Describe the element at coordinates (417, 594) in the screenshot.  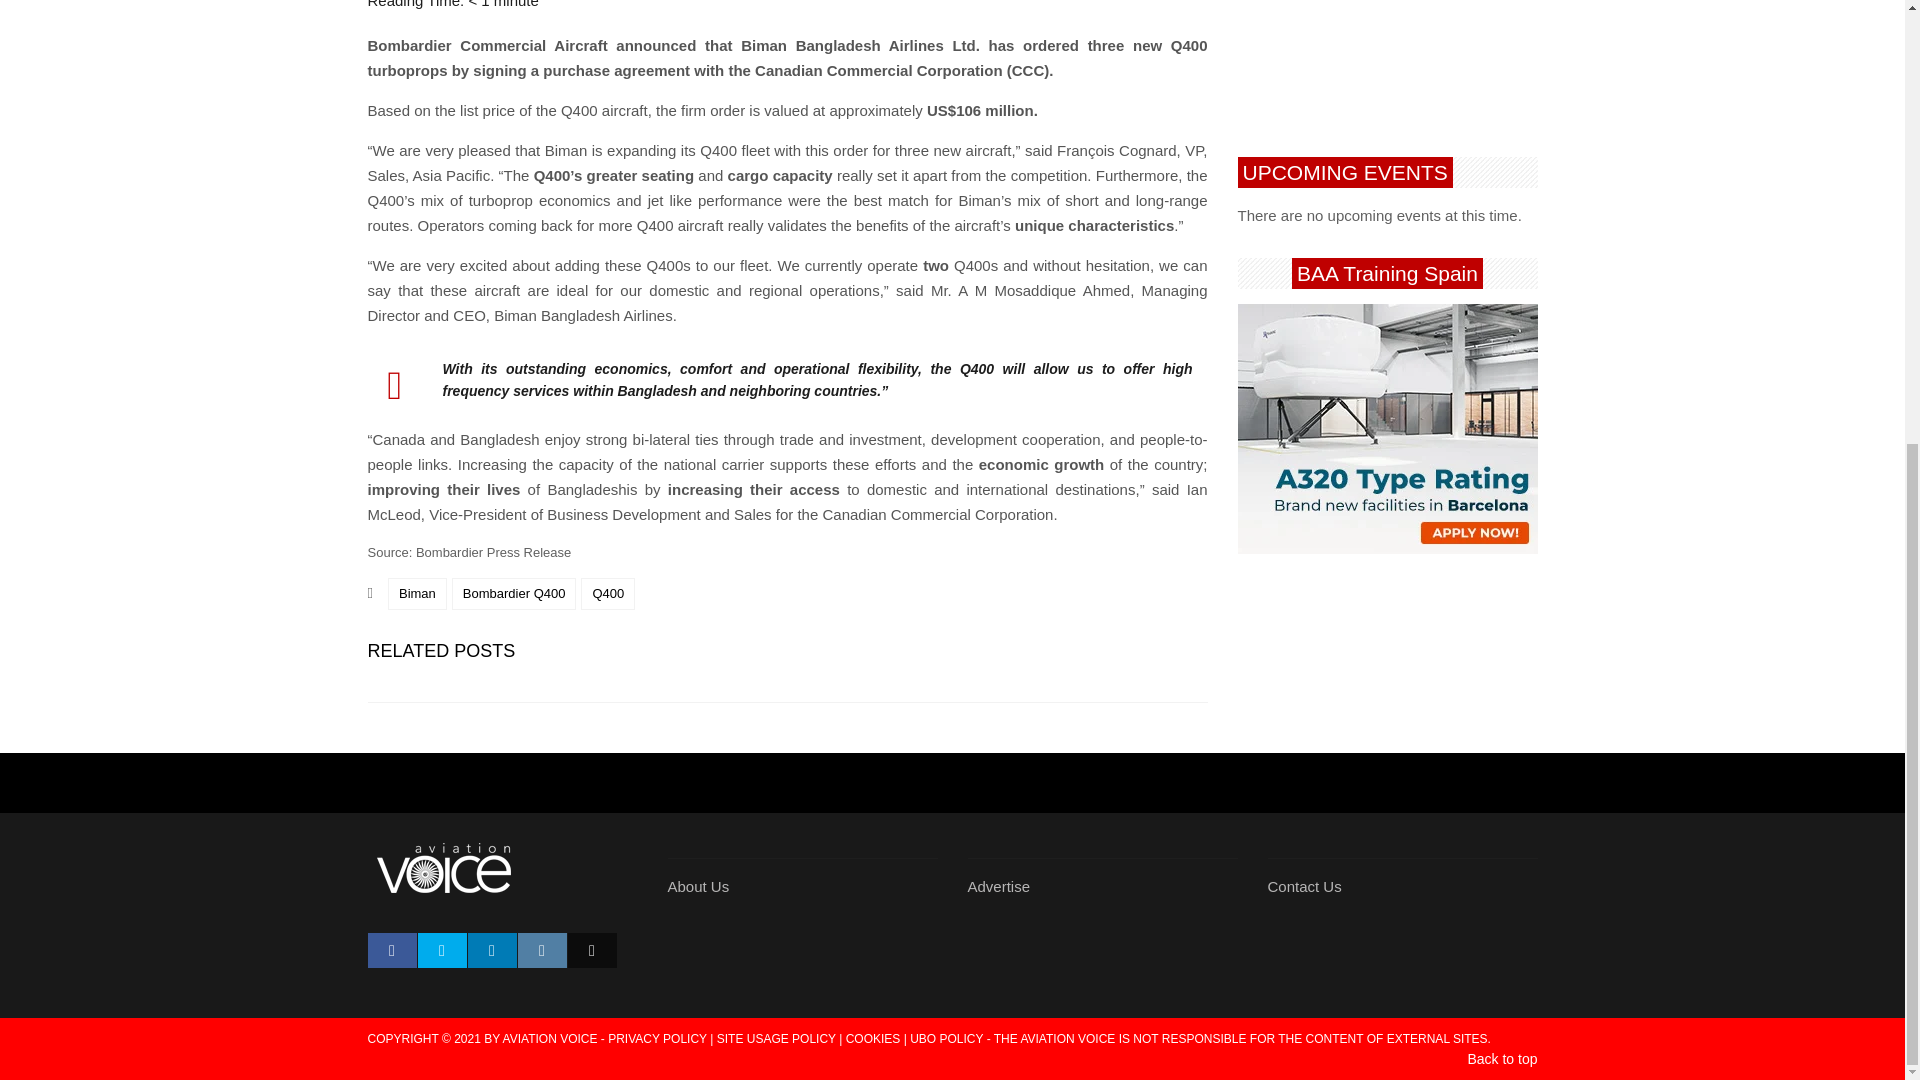
I see `Biman` at that location.